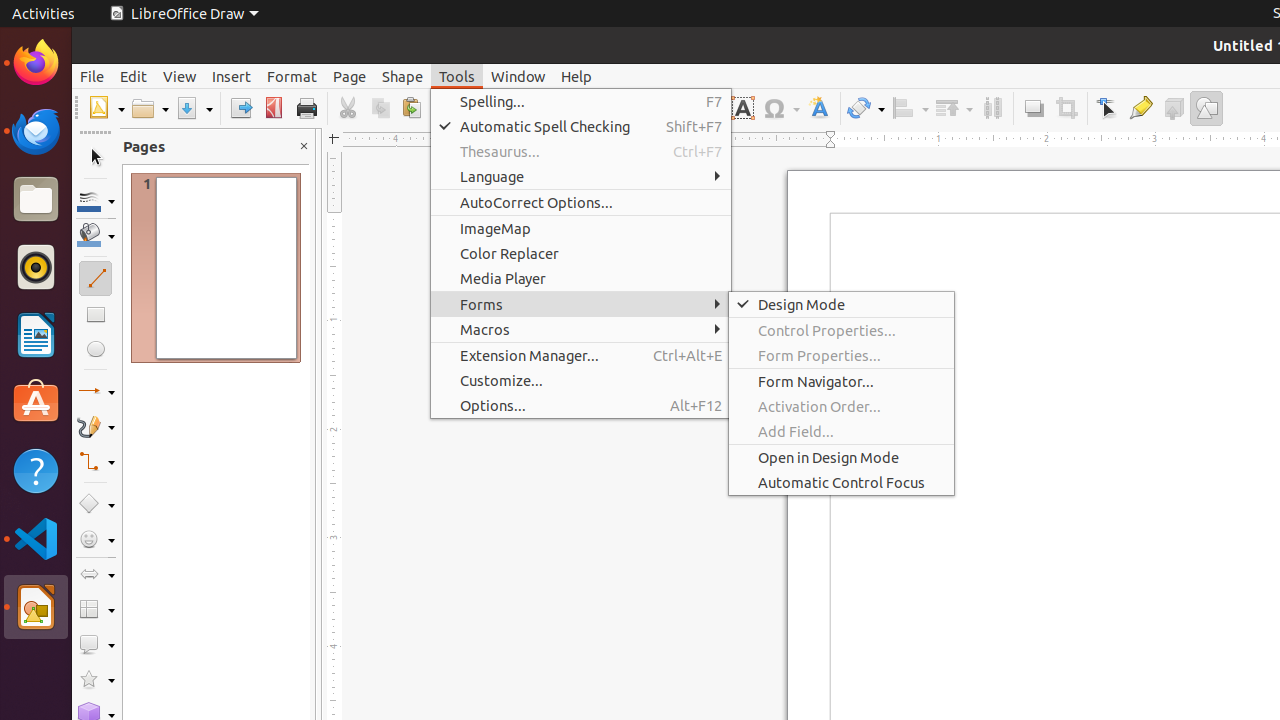 Image resolution: width=1280 pixels, height=720 pixels. What do you see at coordinates (581, 405) in the screenshot?
I see `Options...` at bounding box center [581, 405].